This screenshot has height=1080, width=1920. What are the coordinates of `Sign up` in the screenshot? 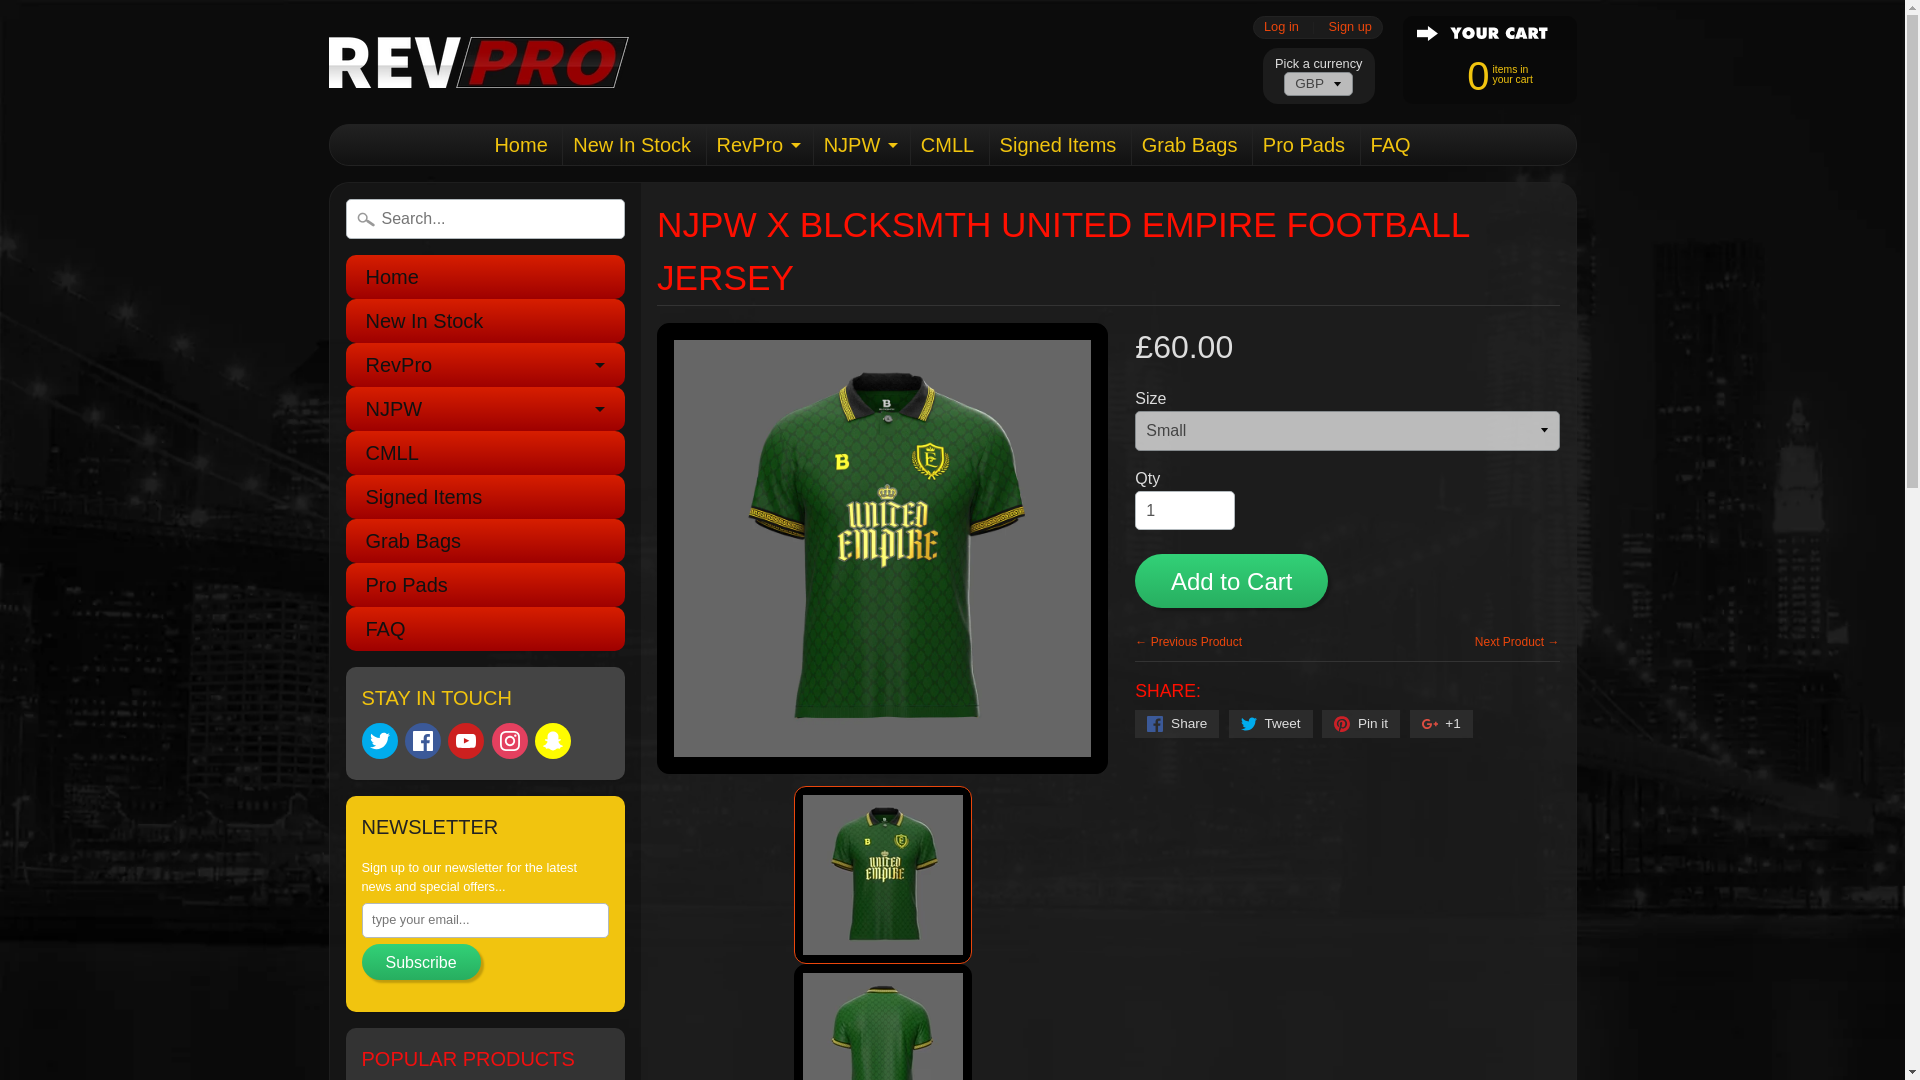 It's located at (1350, 26).